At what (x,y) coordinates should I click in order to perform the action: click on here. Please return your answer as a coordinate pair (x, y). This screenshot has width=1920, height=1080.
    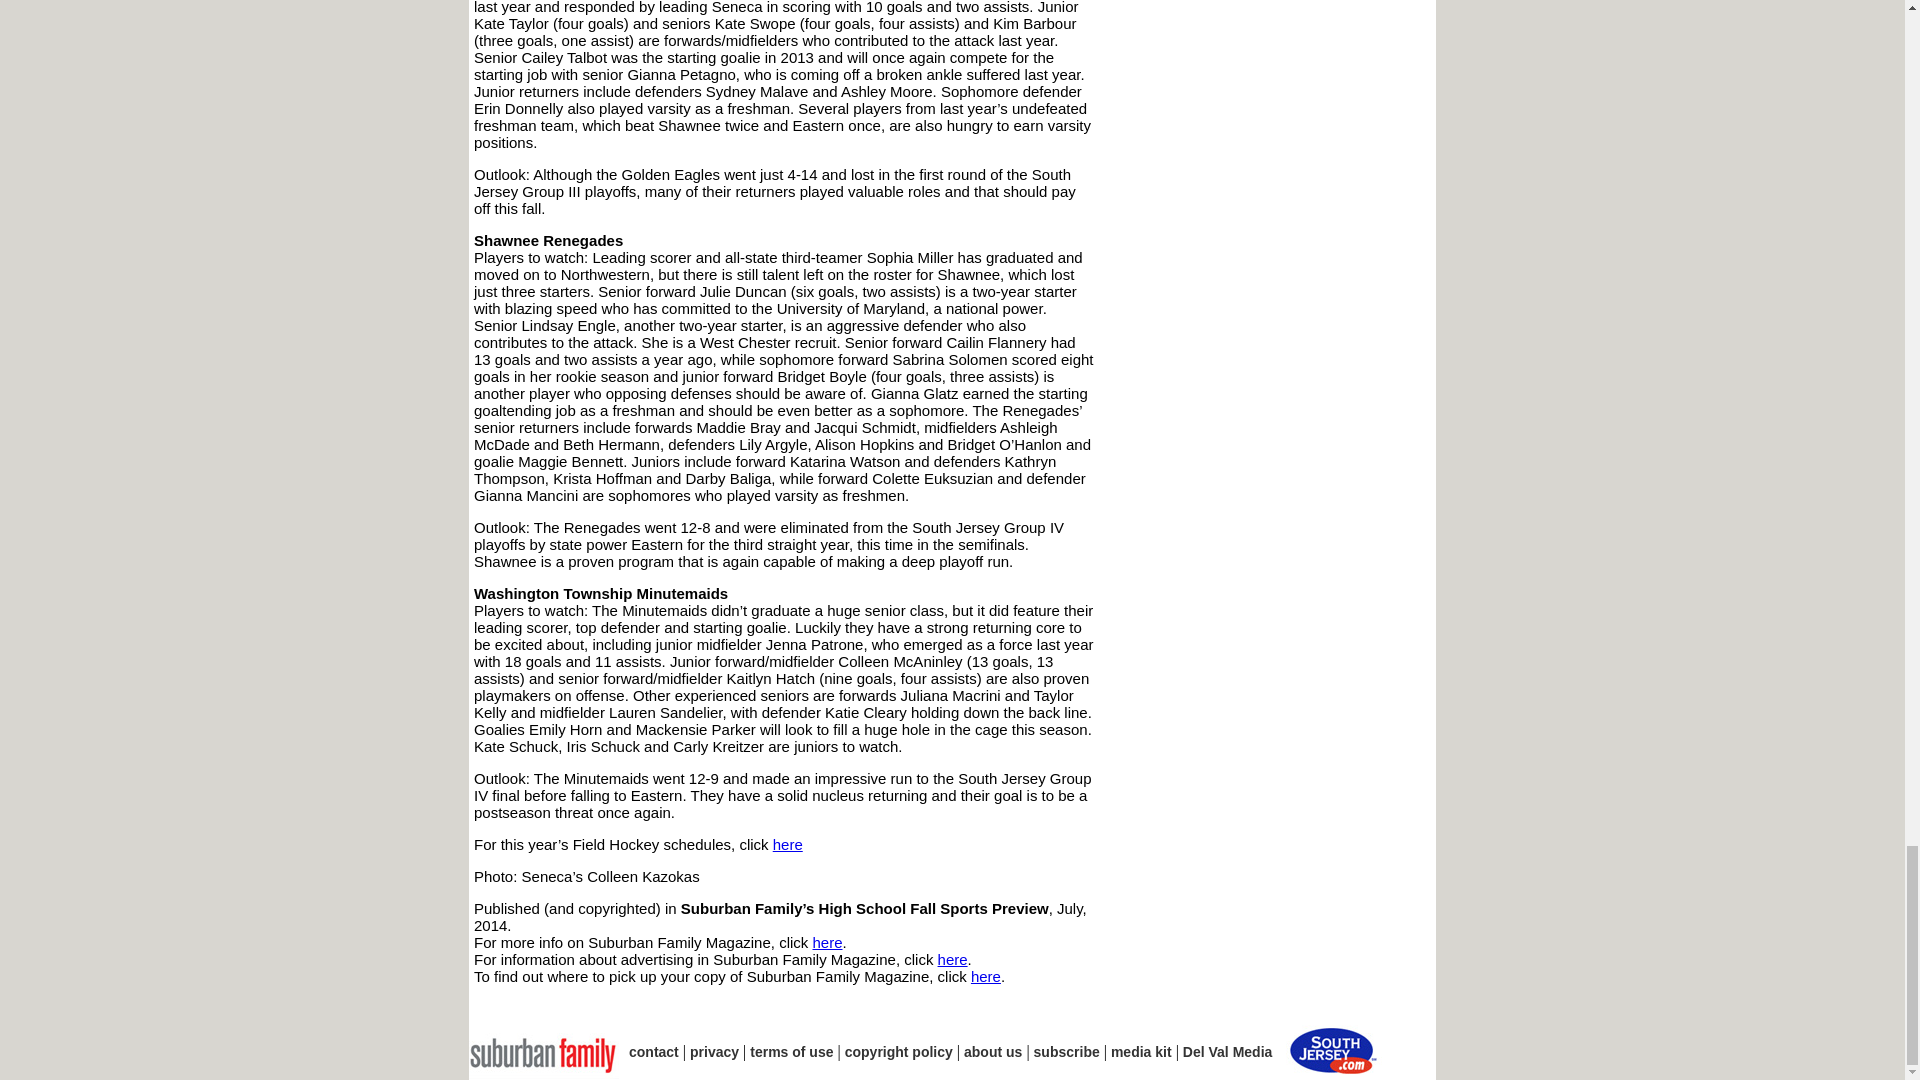
    Looking at the image, I should click on (952, 959).